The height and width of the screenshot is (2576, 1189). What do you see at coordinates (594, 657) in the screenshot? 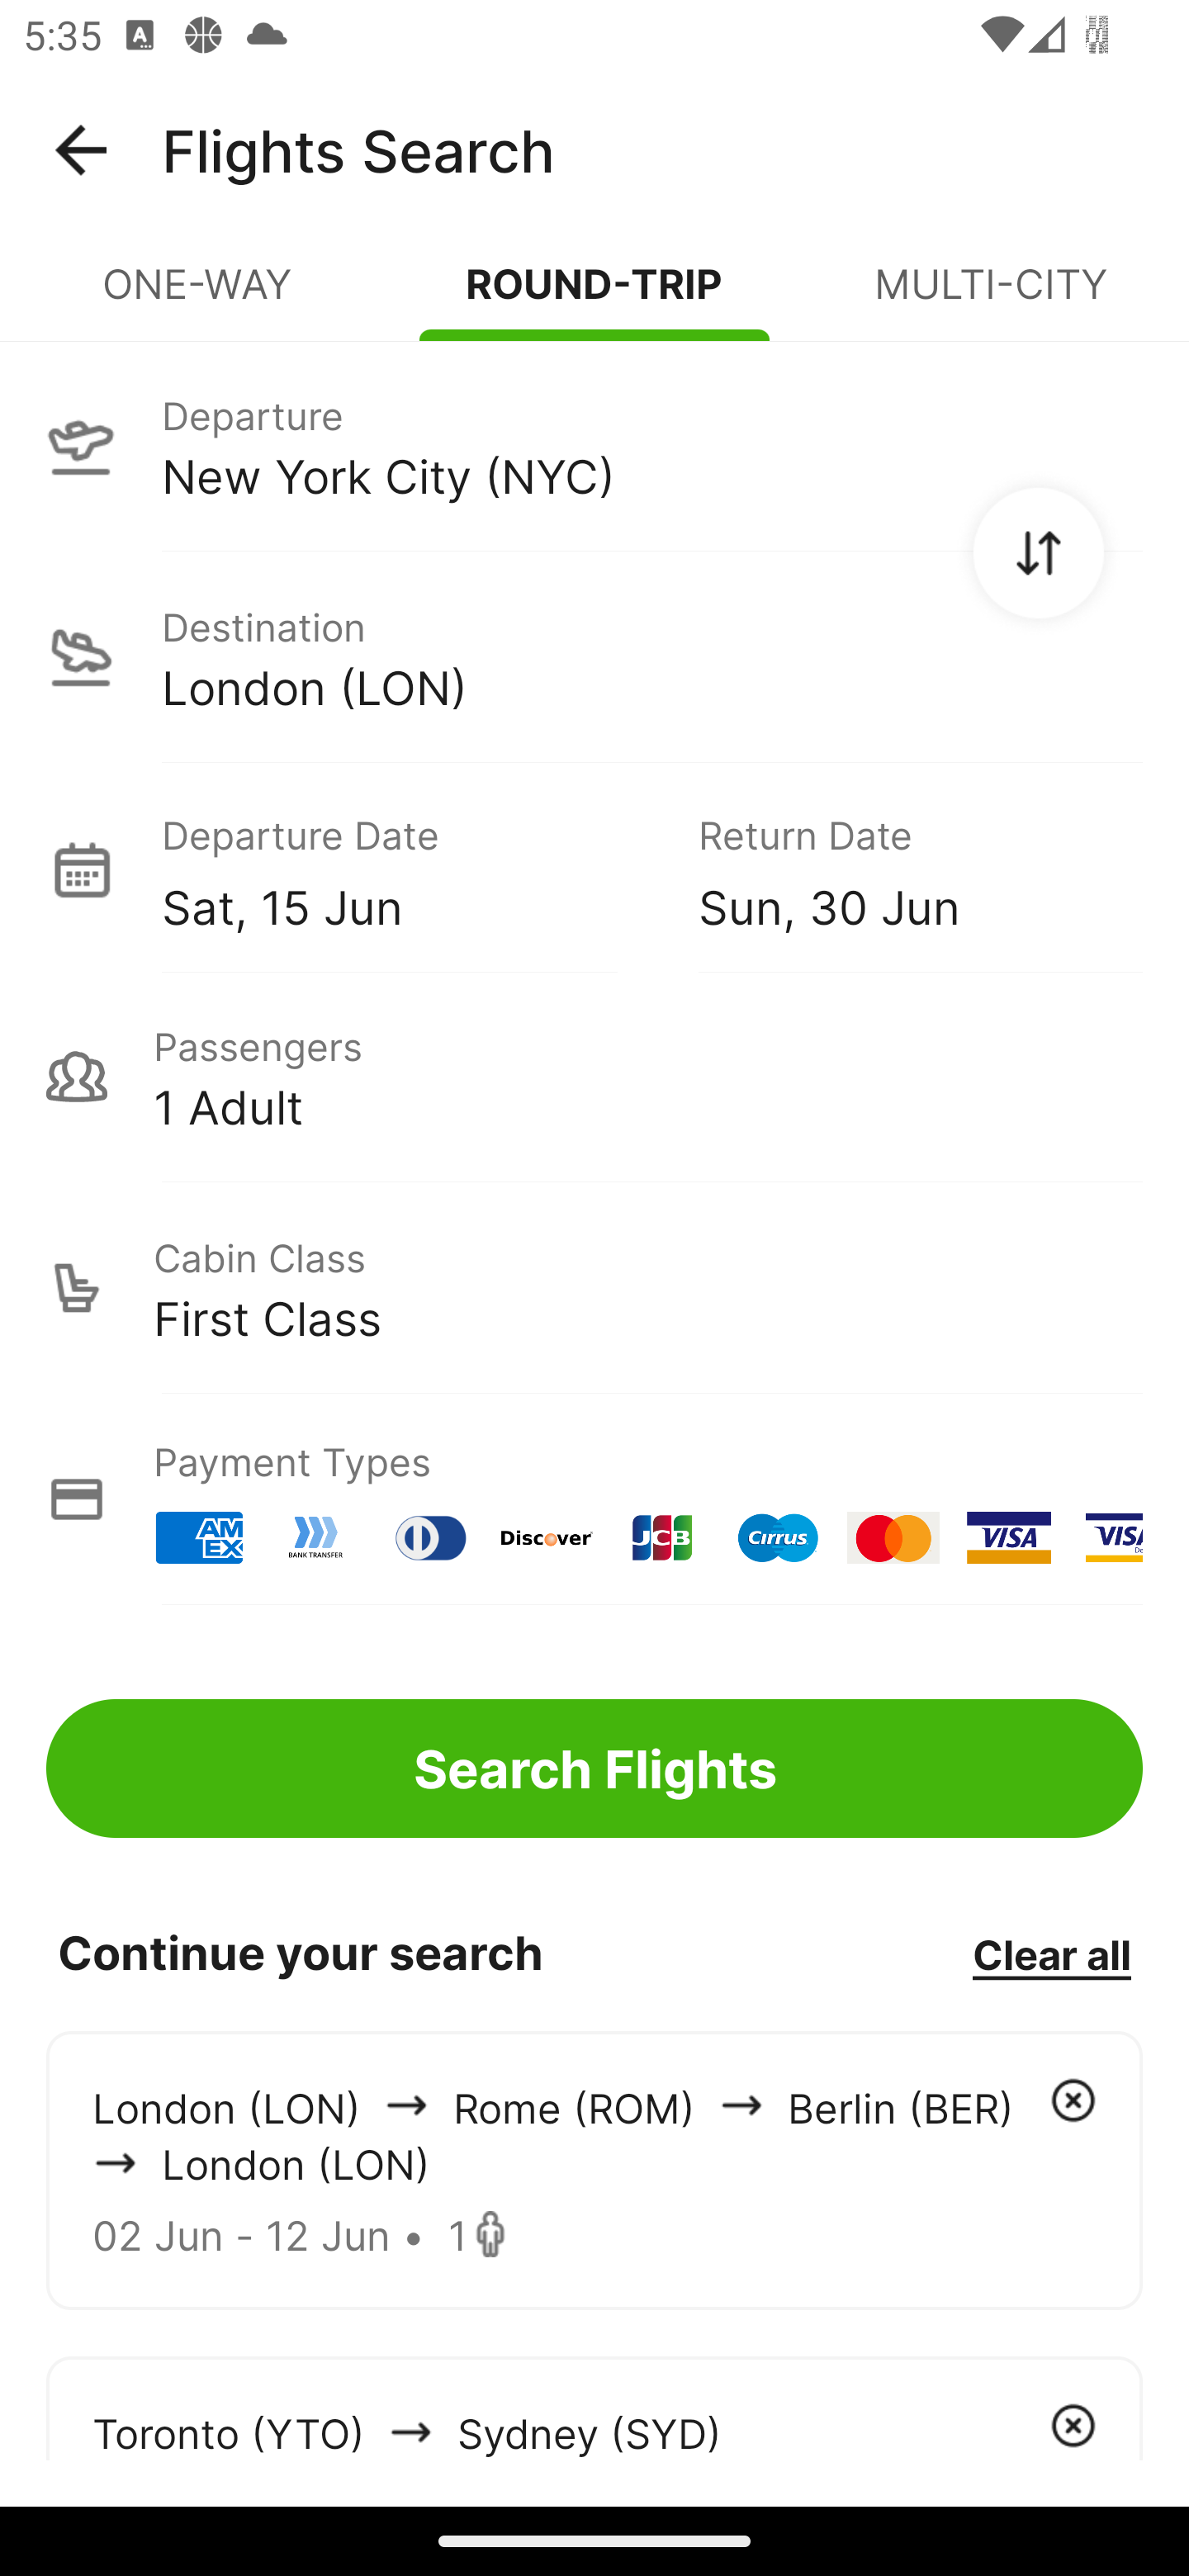
I see `Destination London (LON)` at bounding box center [594, 657].